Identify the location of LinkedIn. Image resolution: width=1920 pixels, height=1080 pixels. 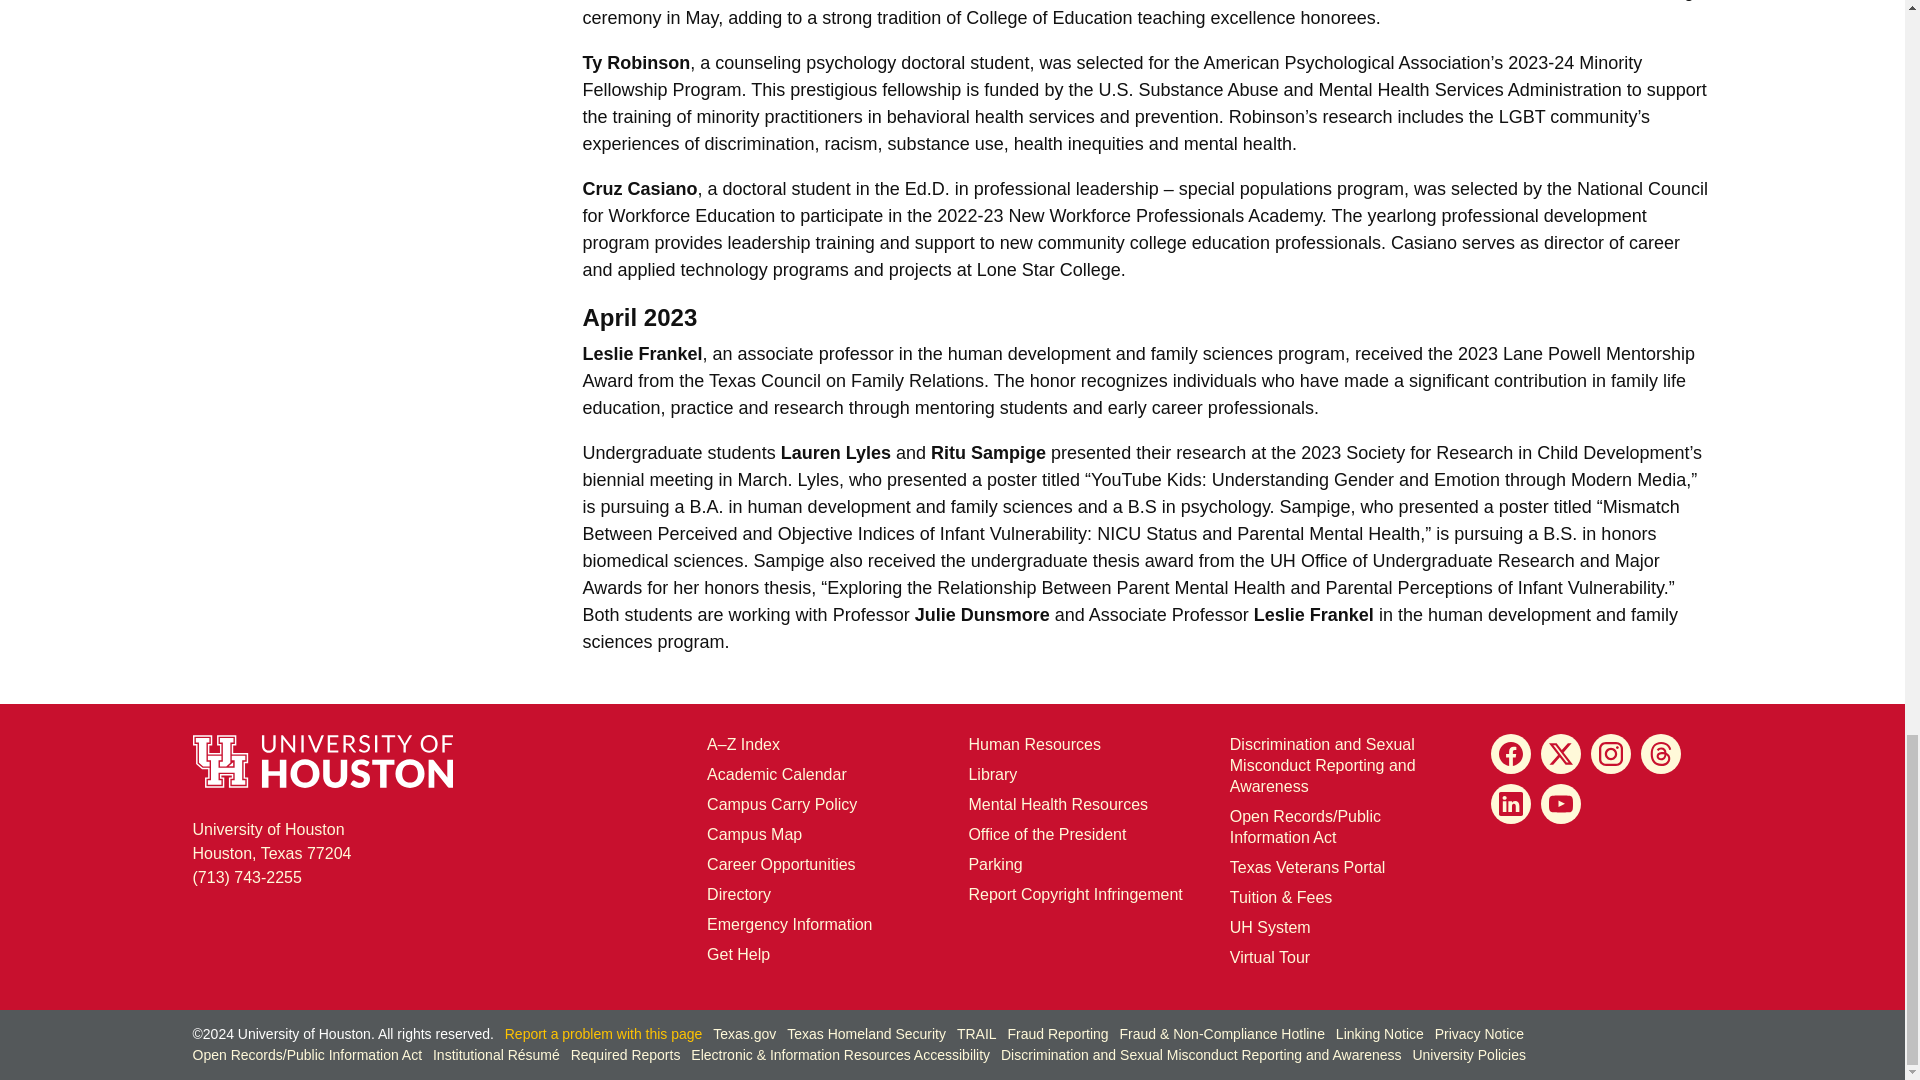
(1510, 804).